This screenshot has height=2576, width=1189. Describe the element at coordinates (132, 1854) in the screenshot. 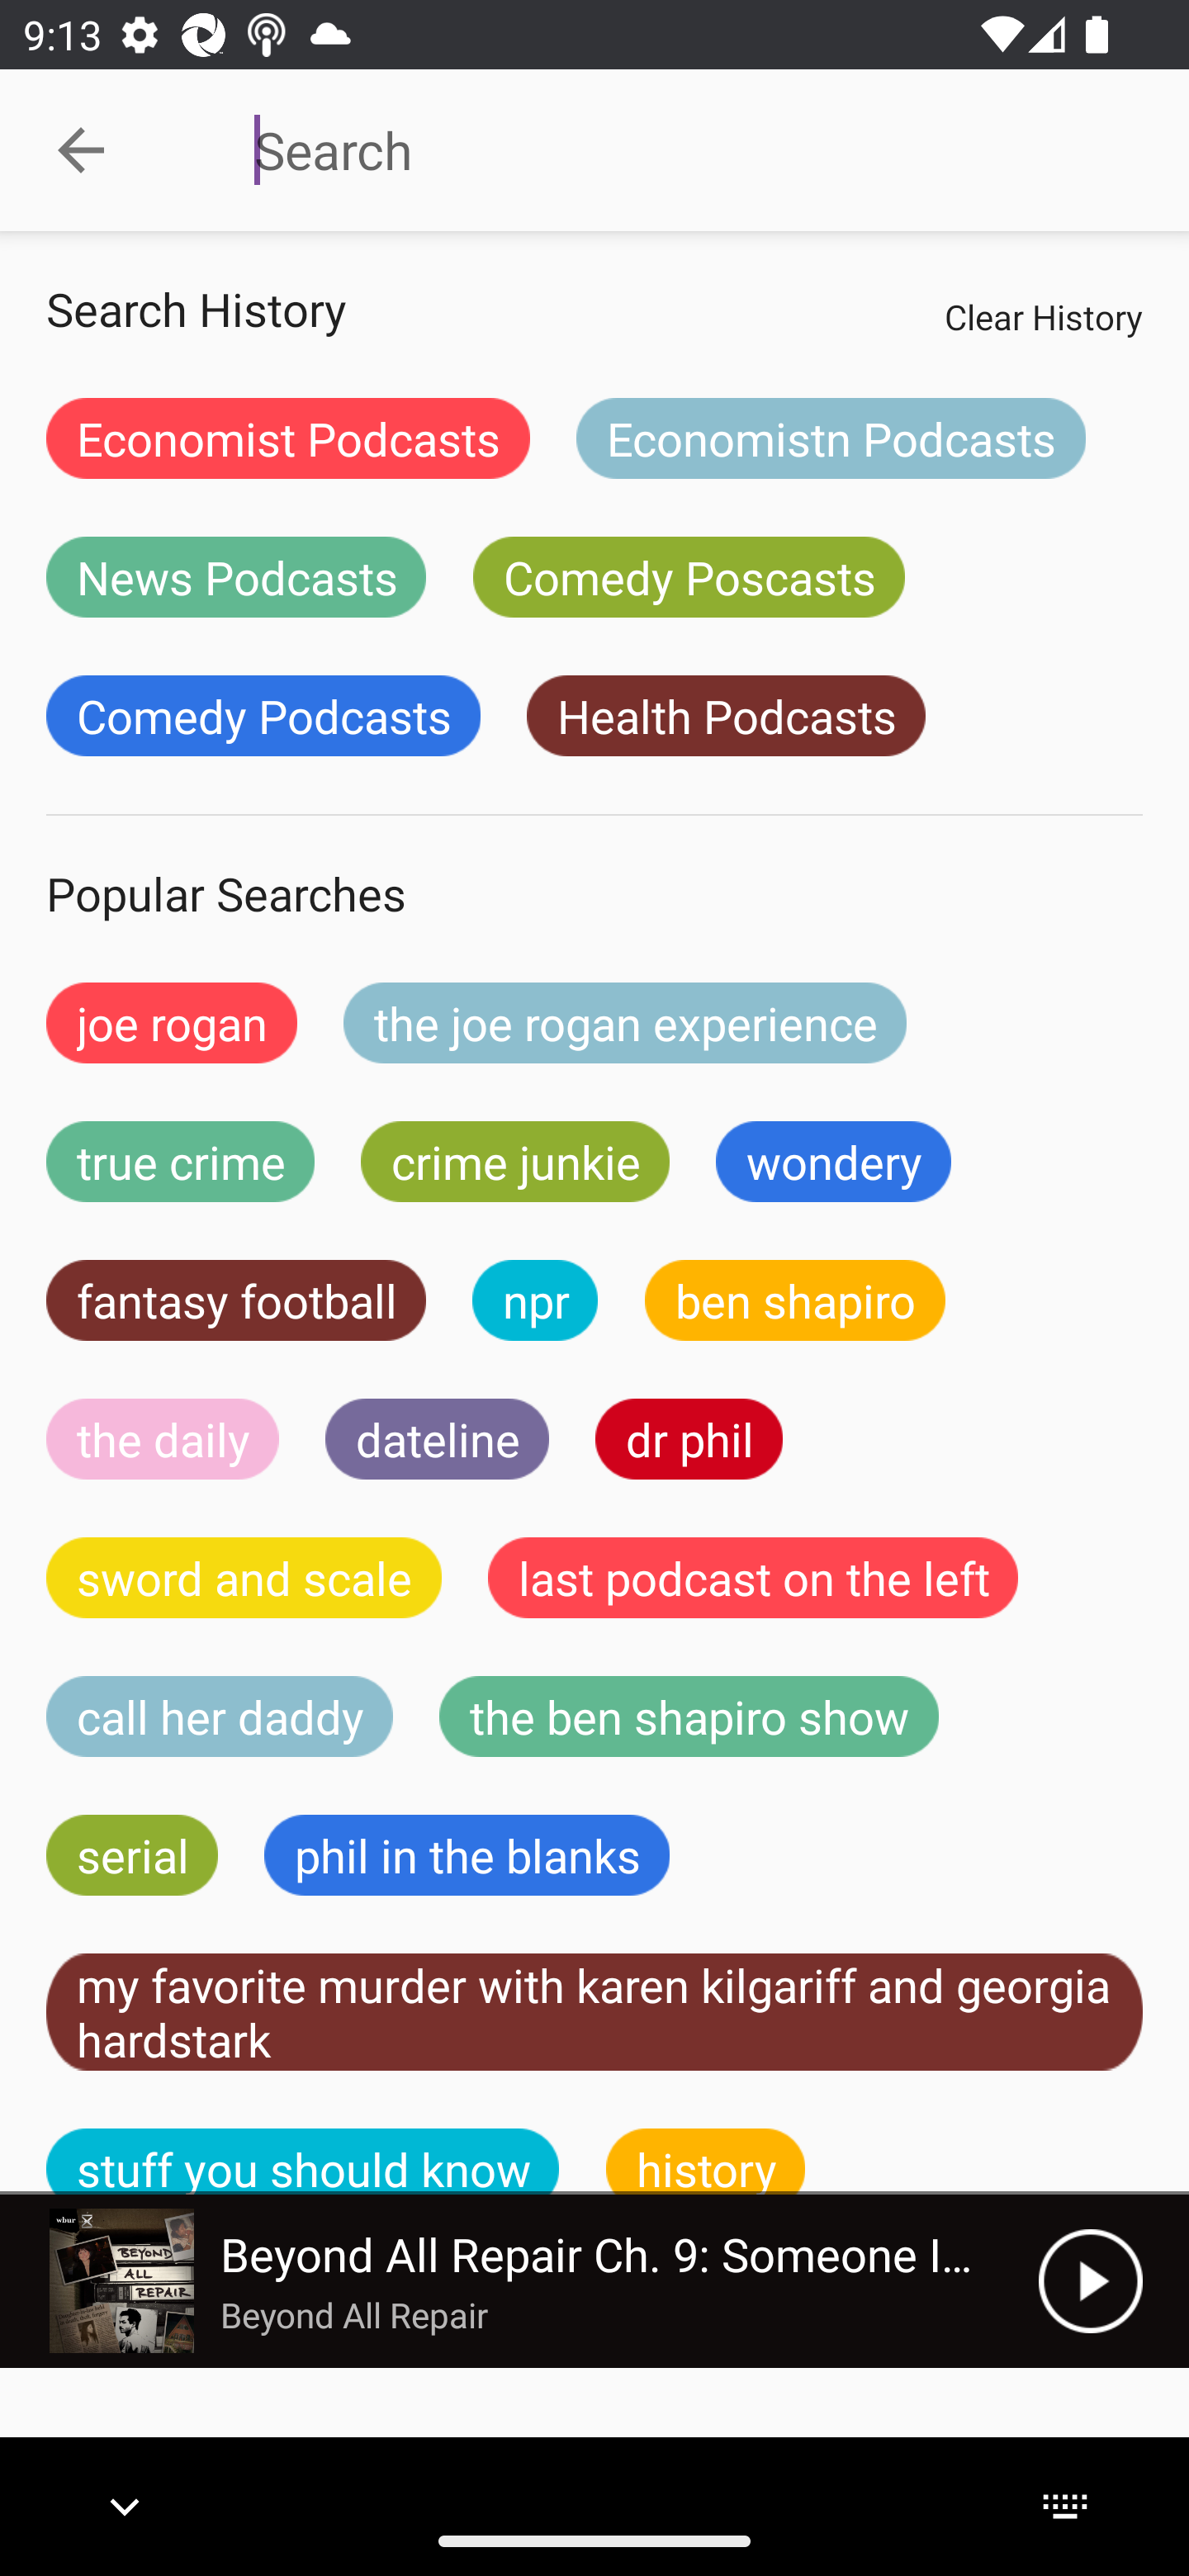

I see `serial` at that location.